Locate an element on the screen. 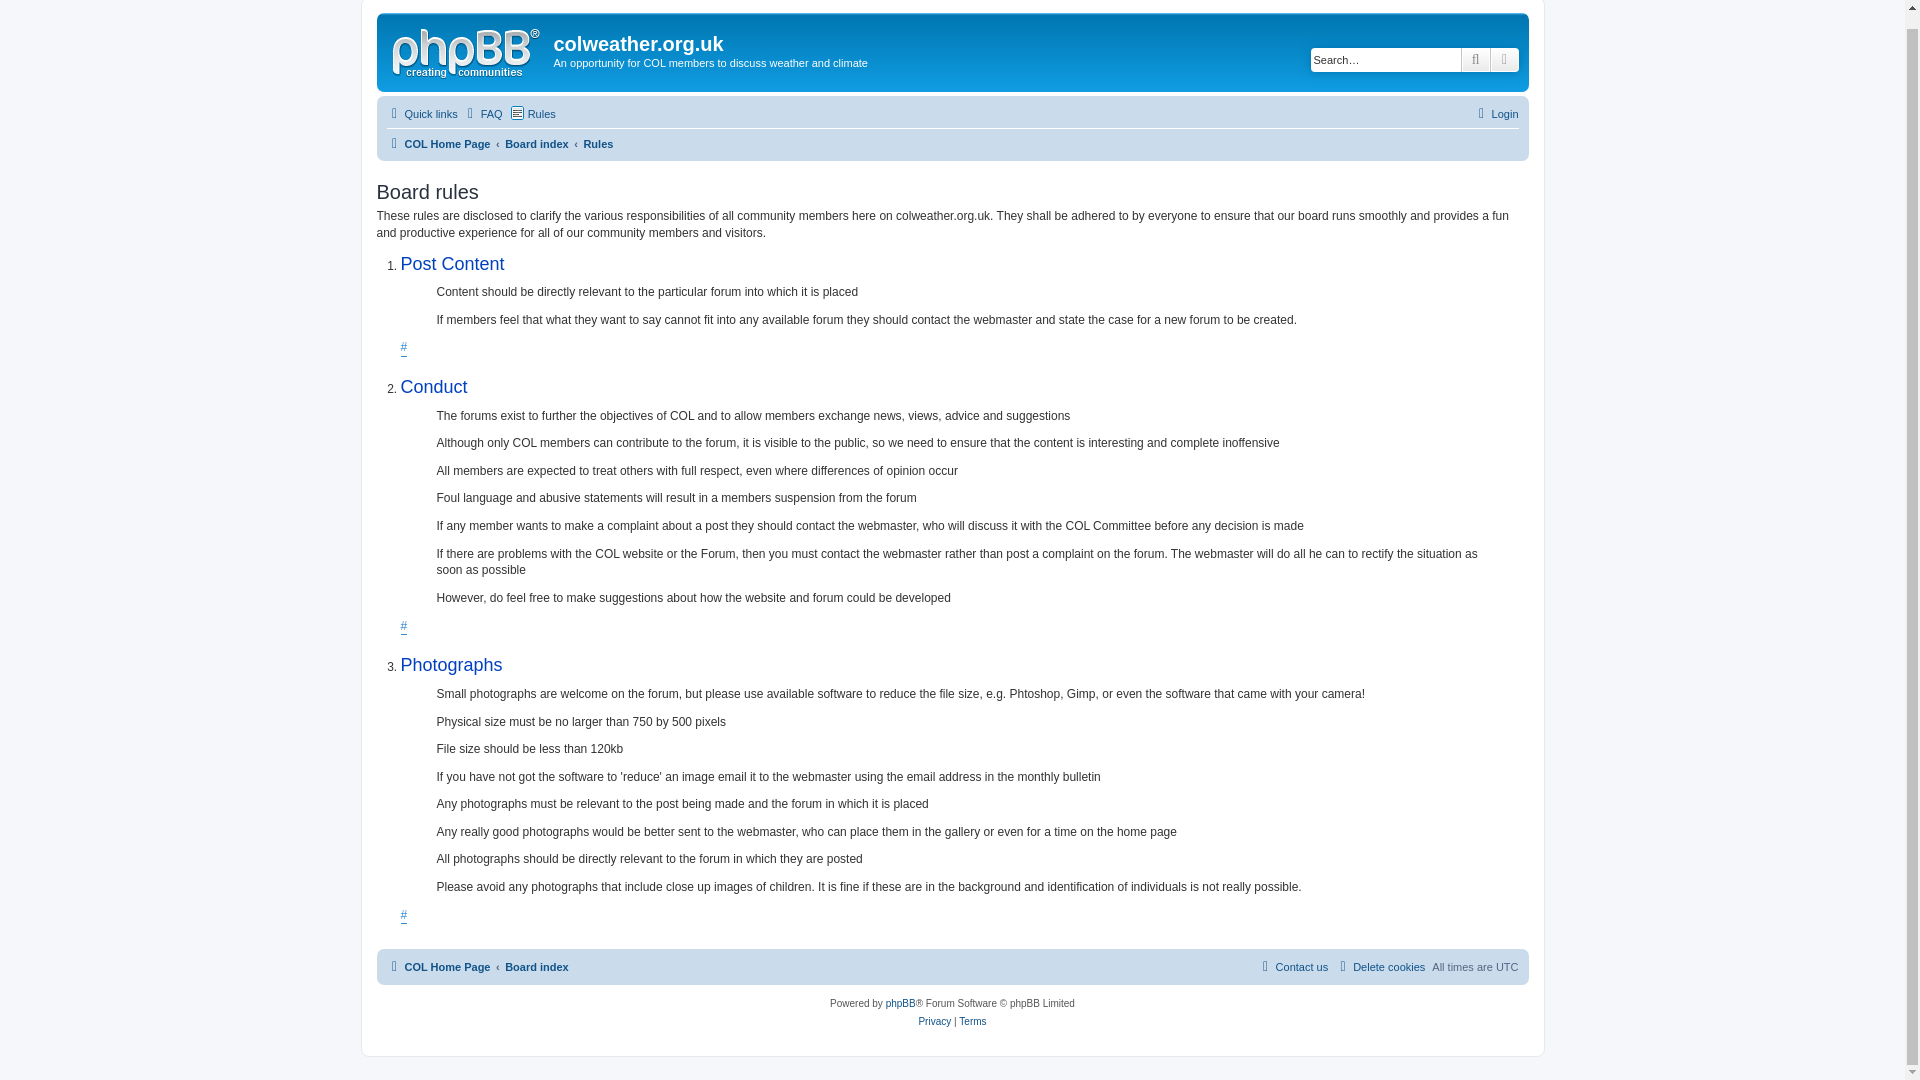 Image resolution: width=1920 pixels, height=1080 pixels. COL Home Page is located at coordinates (437, 143).